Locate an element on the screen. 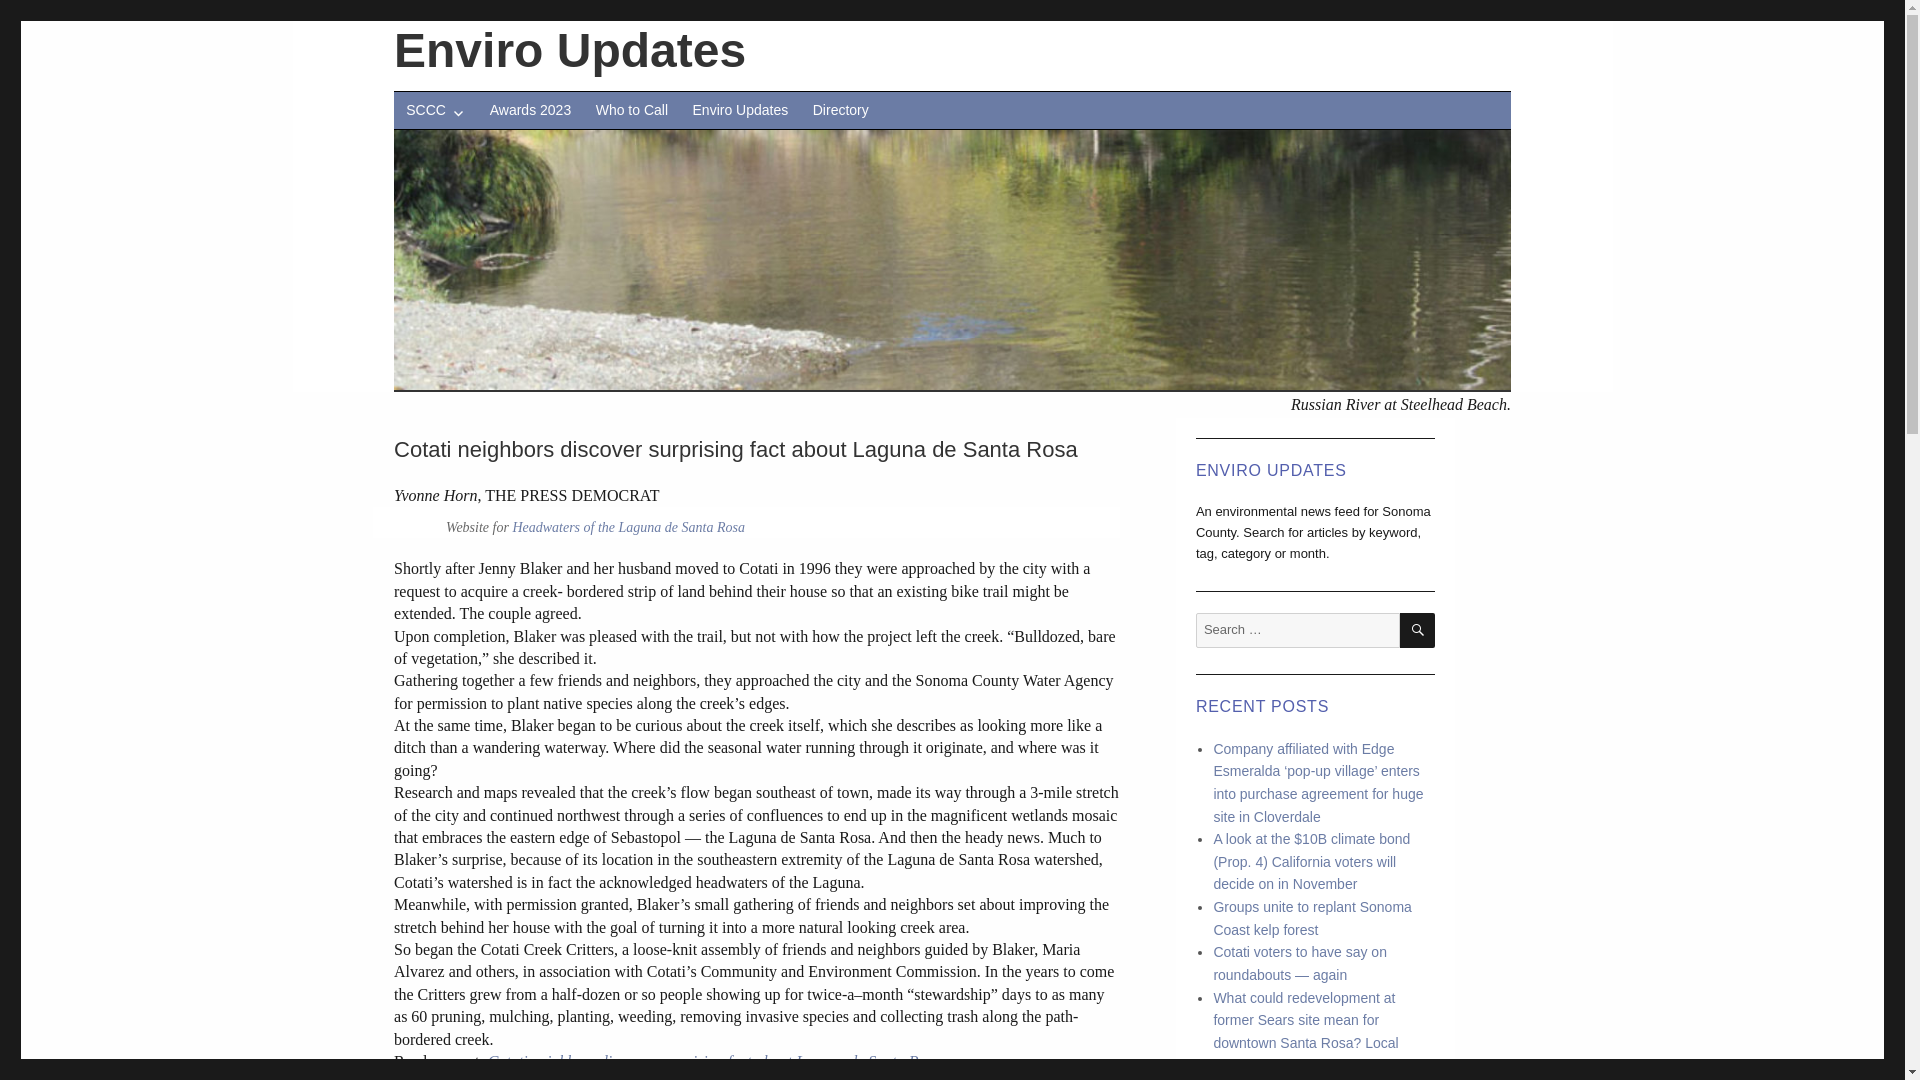  Groups unite to replant Sonoma Coast kelp forest is located at coordinates (1312, 918).